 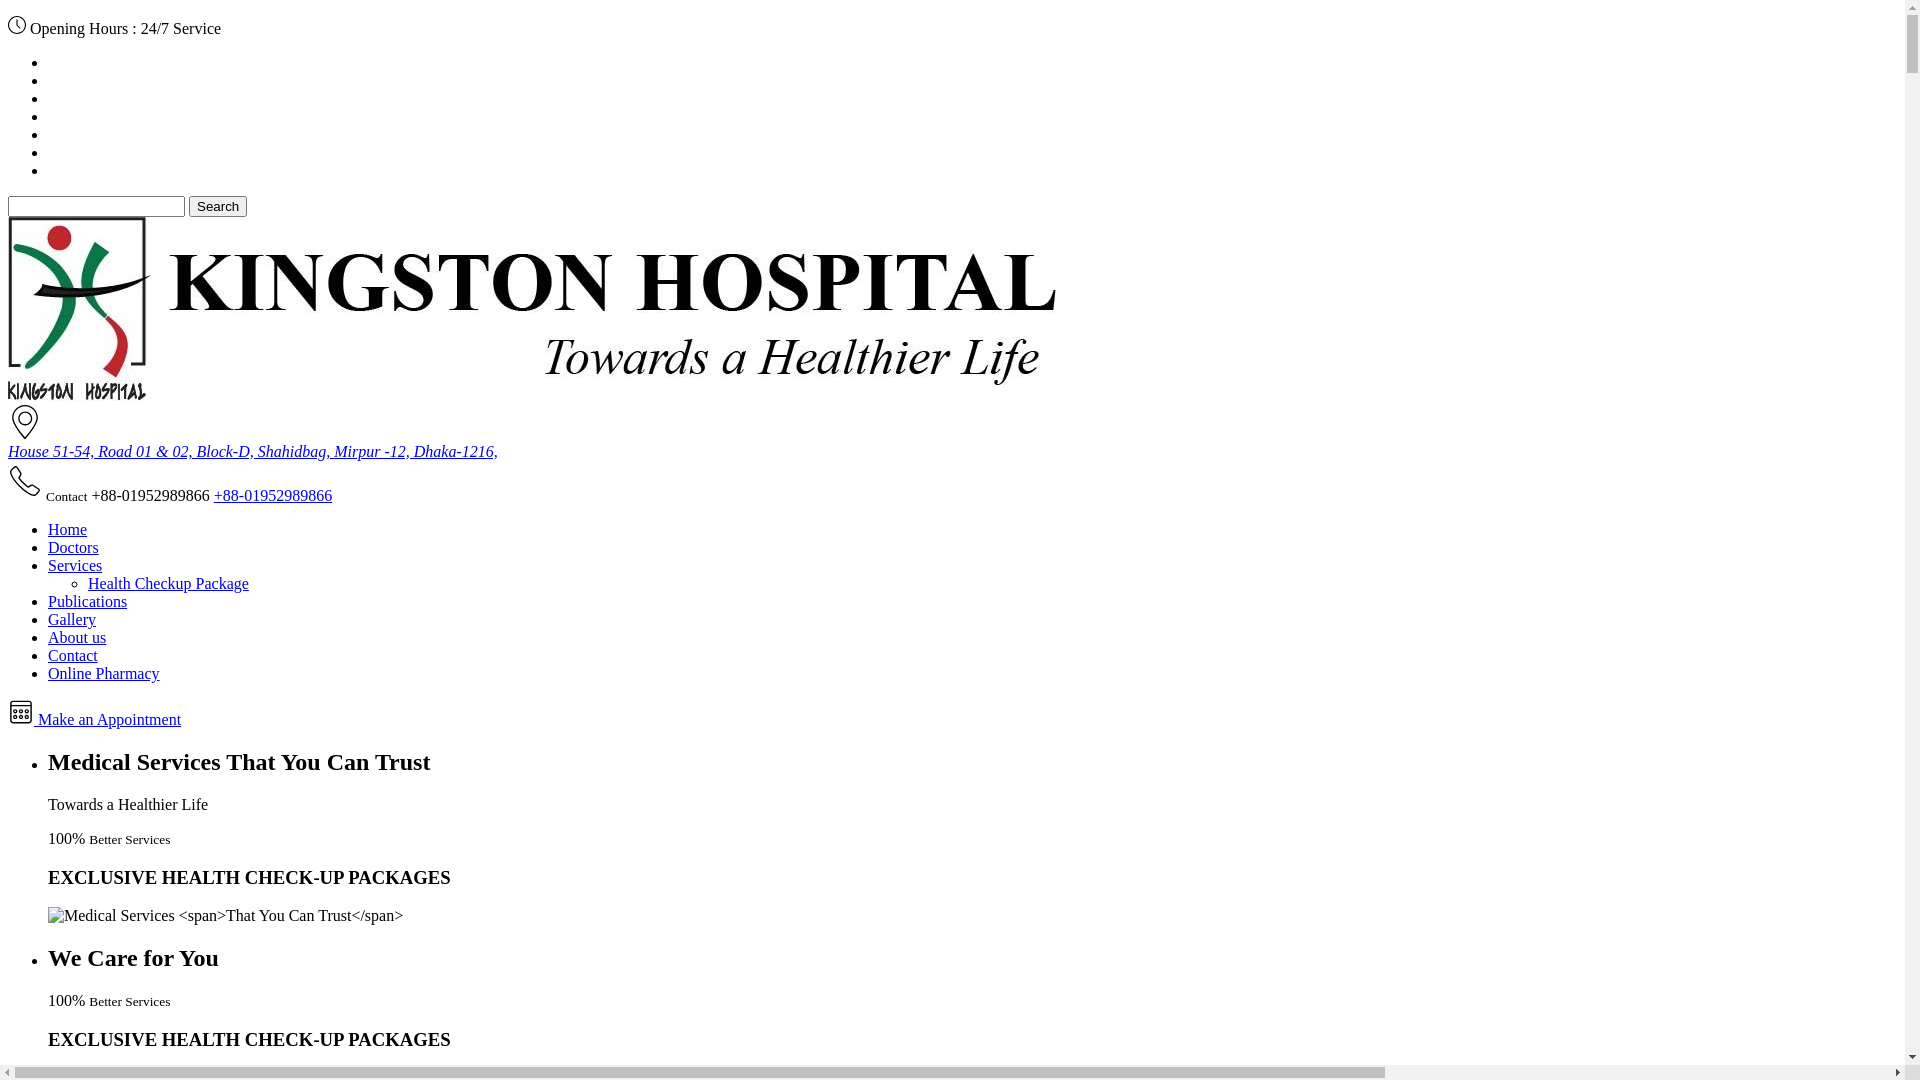 What do you see at coordinates (94, 720) in the screenshot?
I see `Make an Appointment` at bounding box center [94, 720].